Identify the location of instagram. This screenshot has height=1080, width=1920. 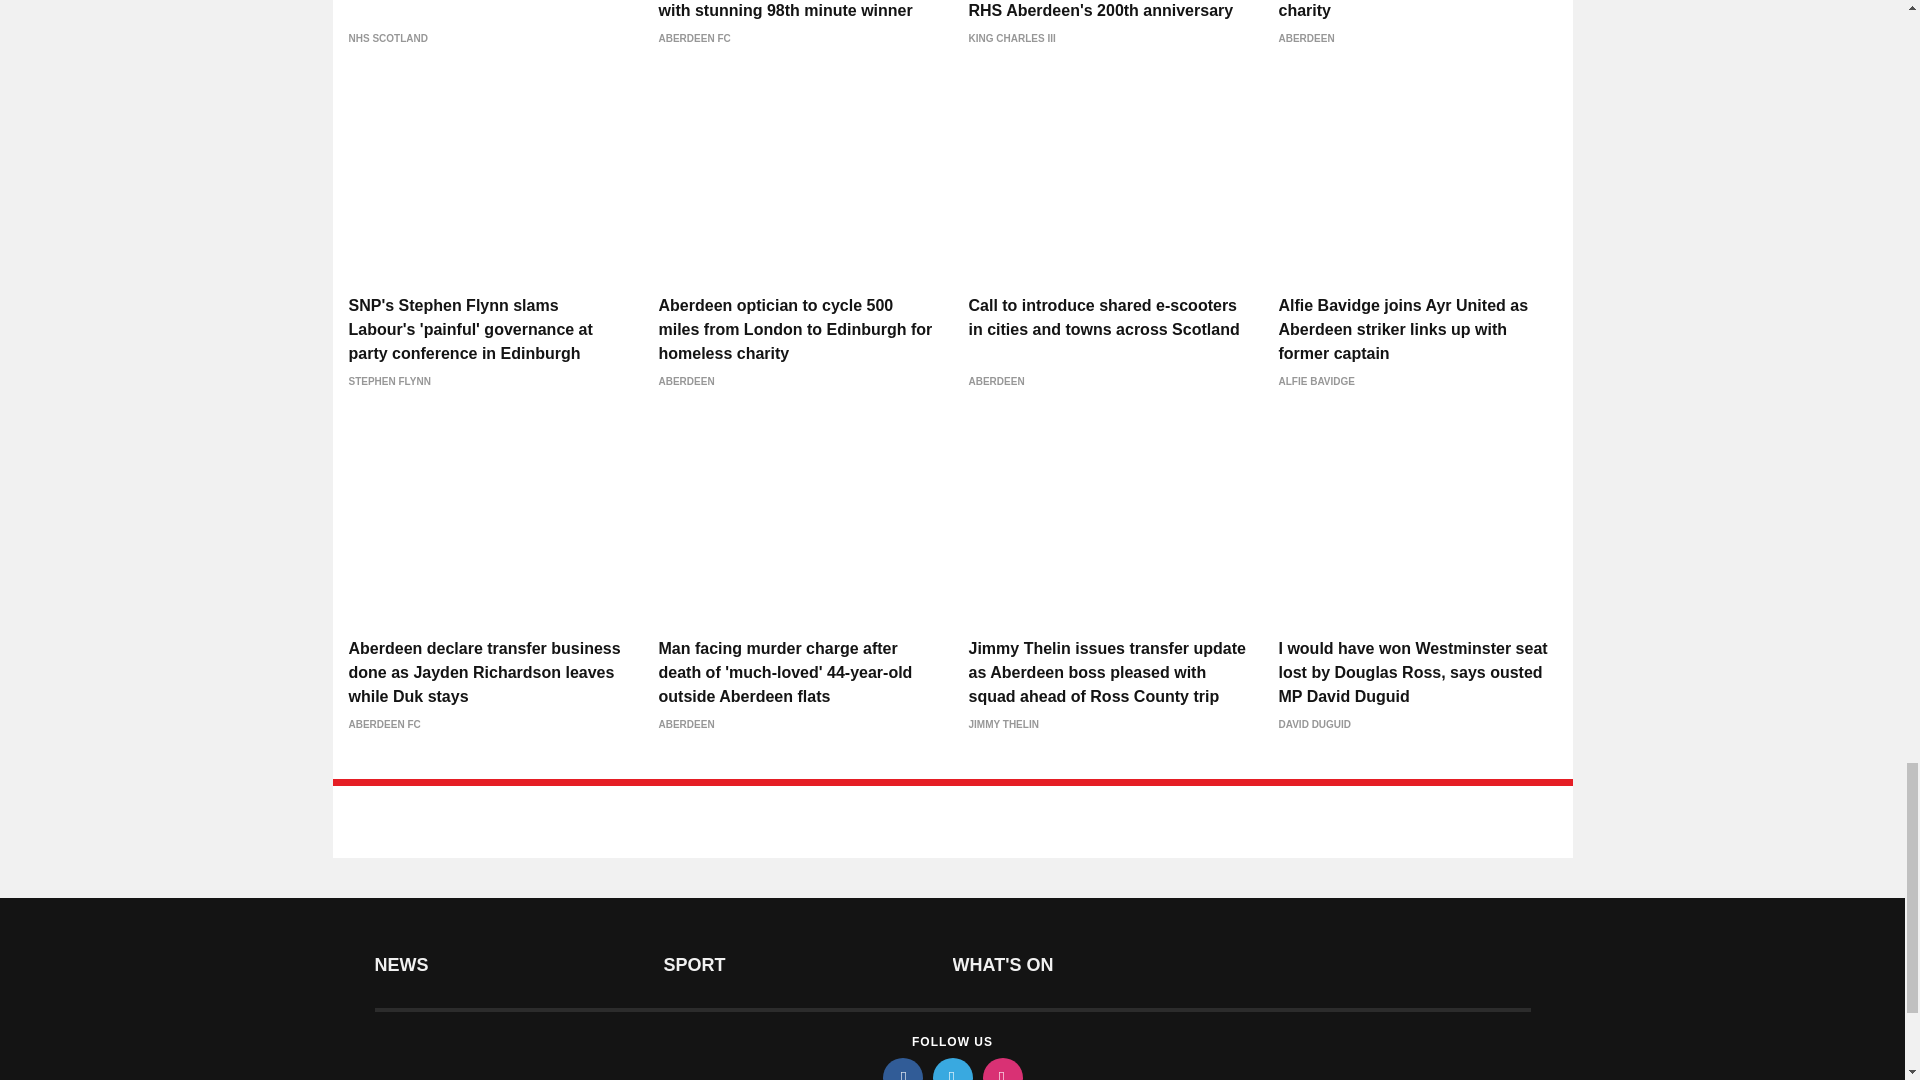
(1001, 1069).